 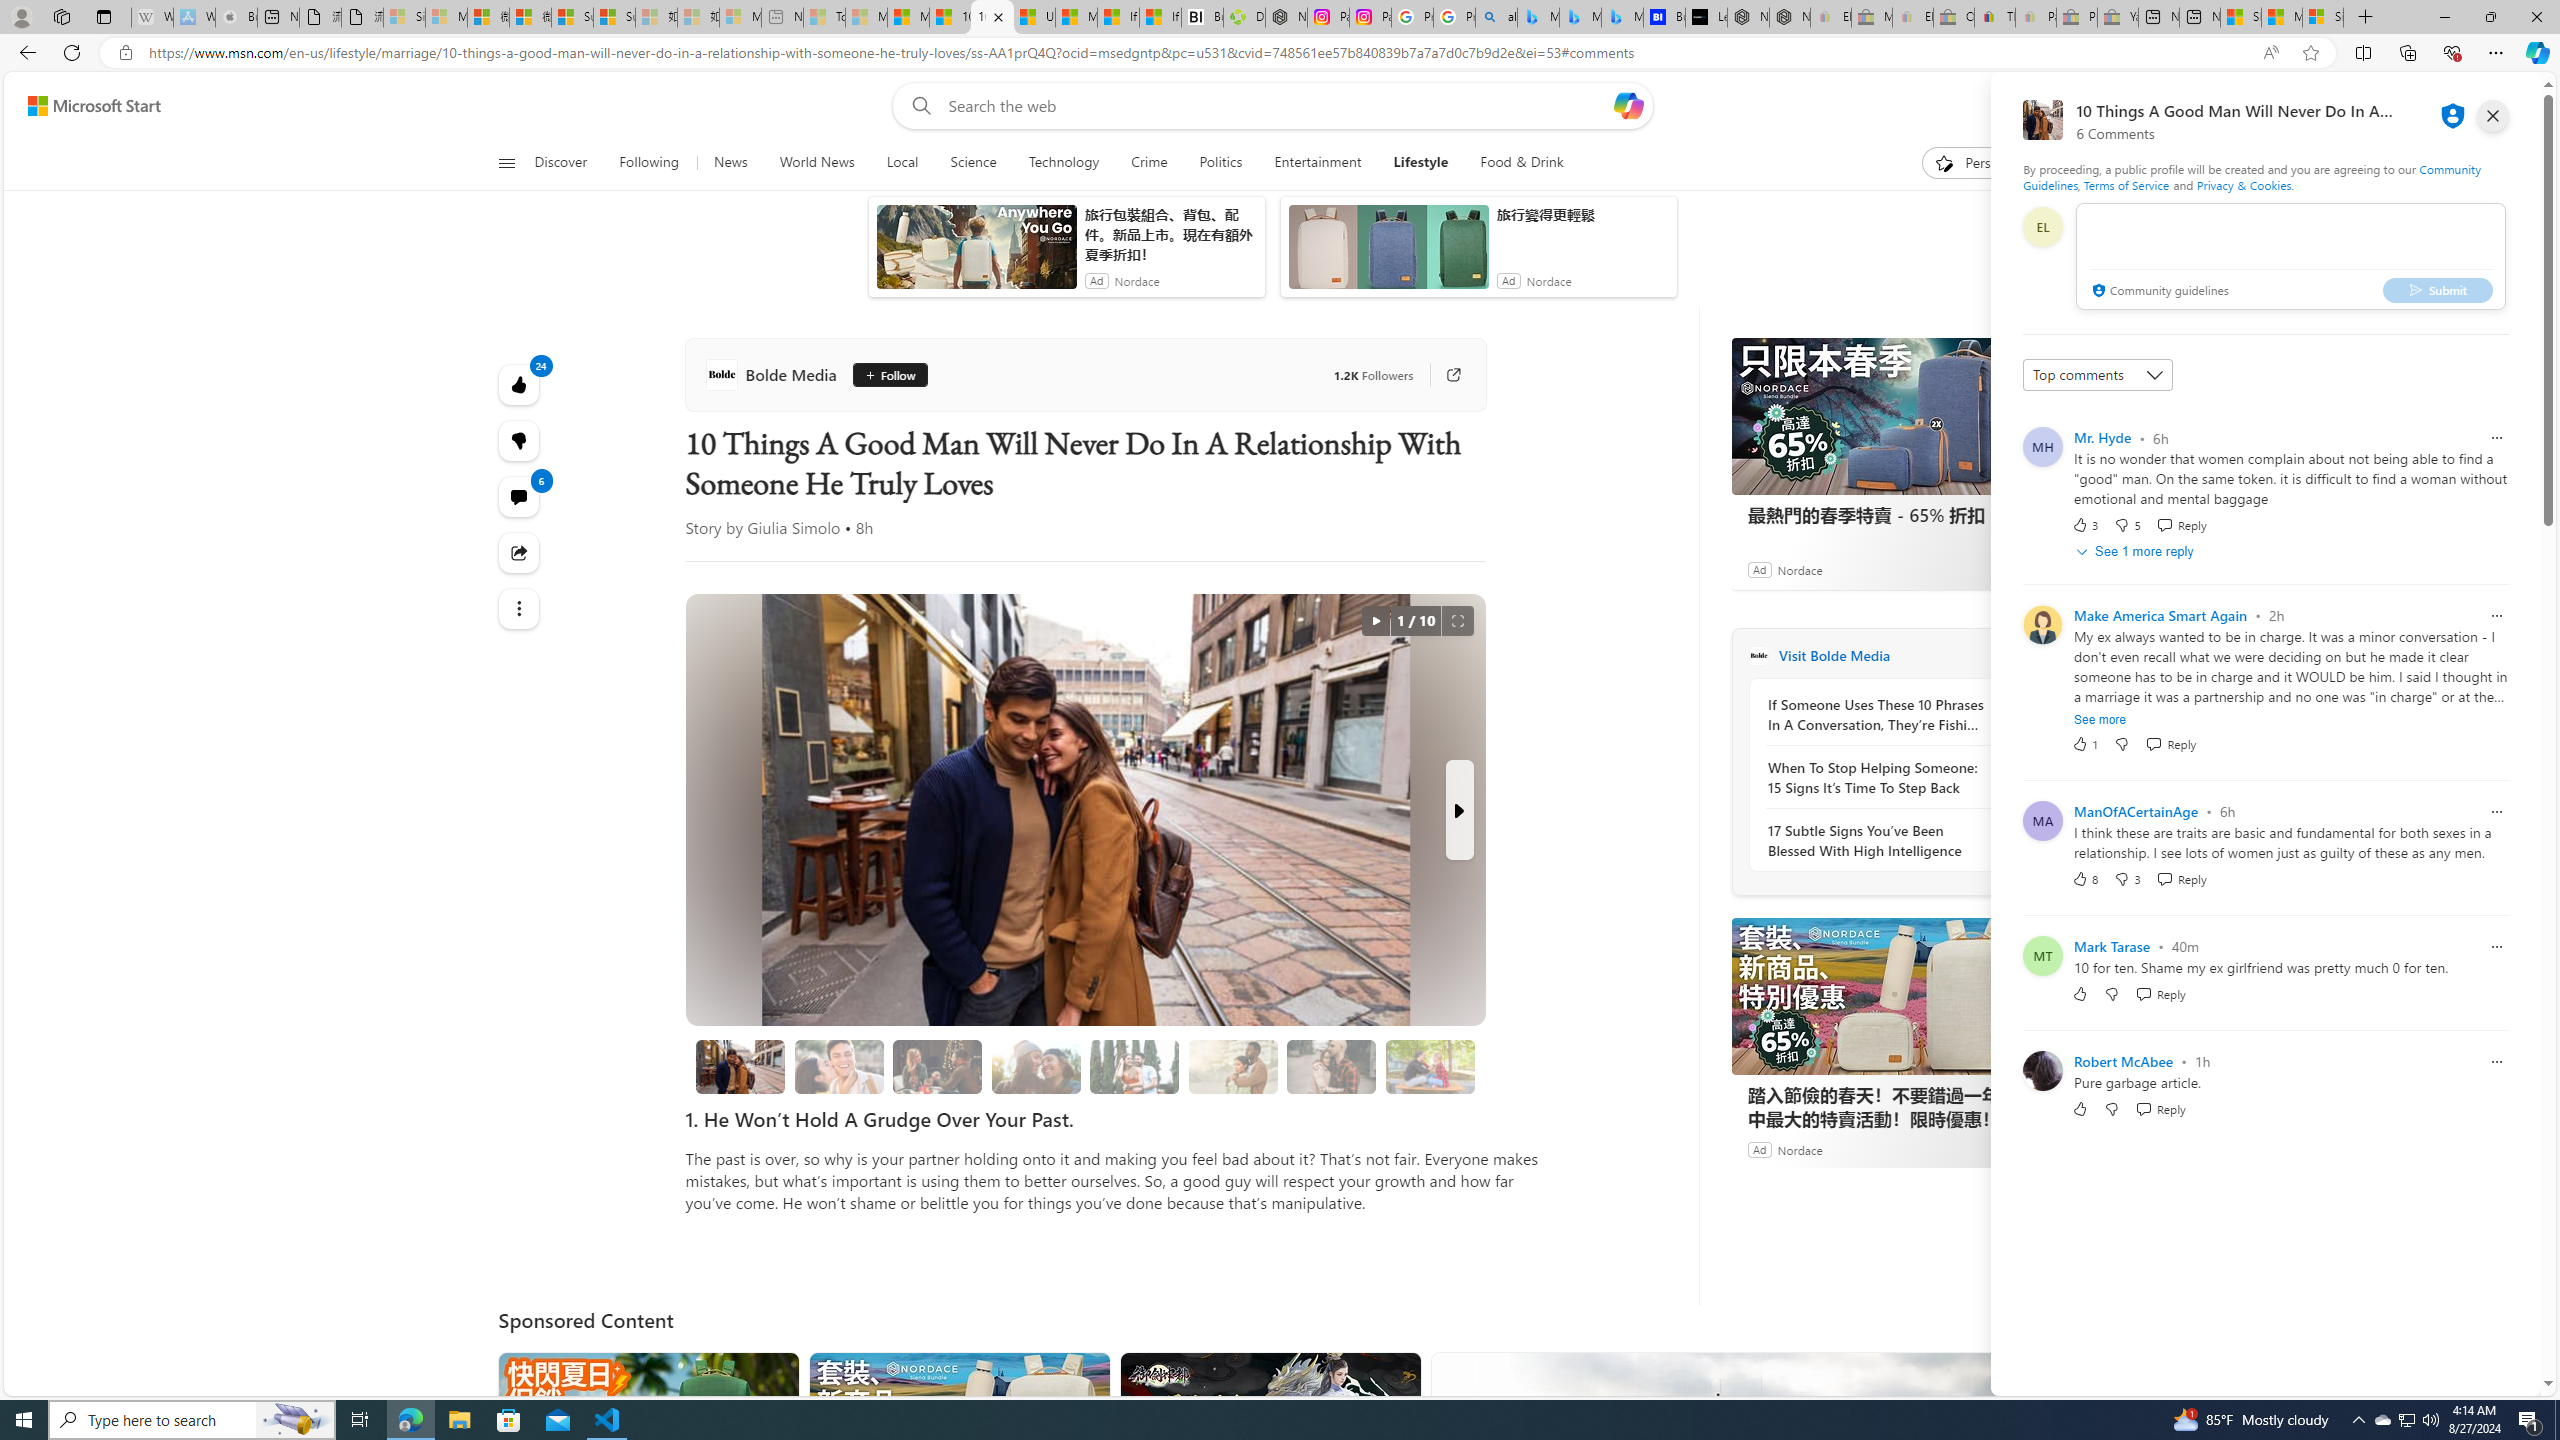 I want to click on Report comment, so click(x=2496, y=1060).